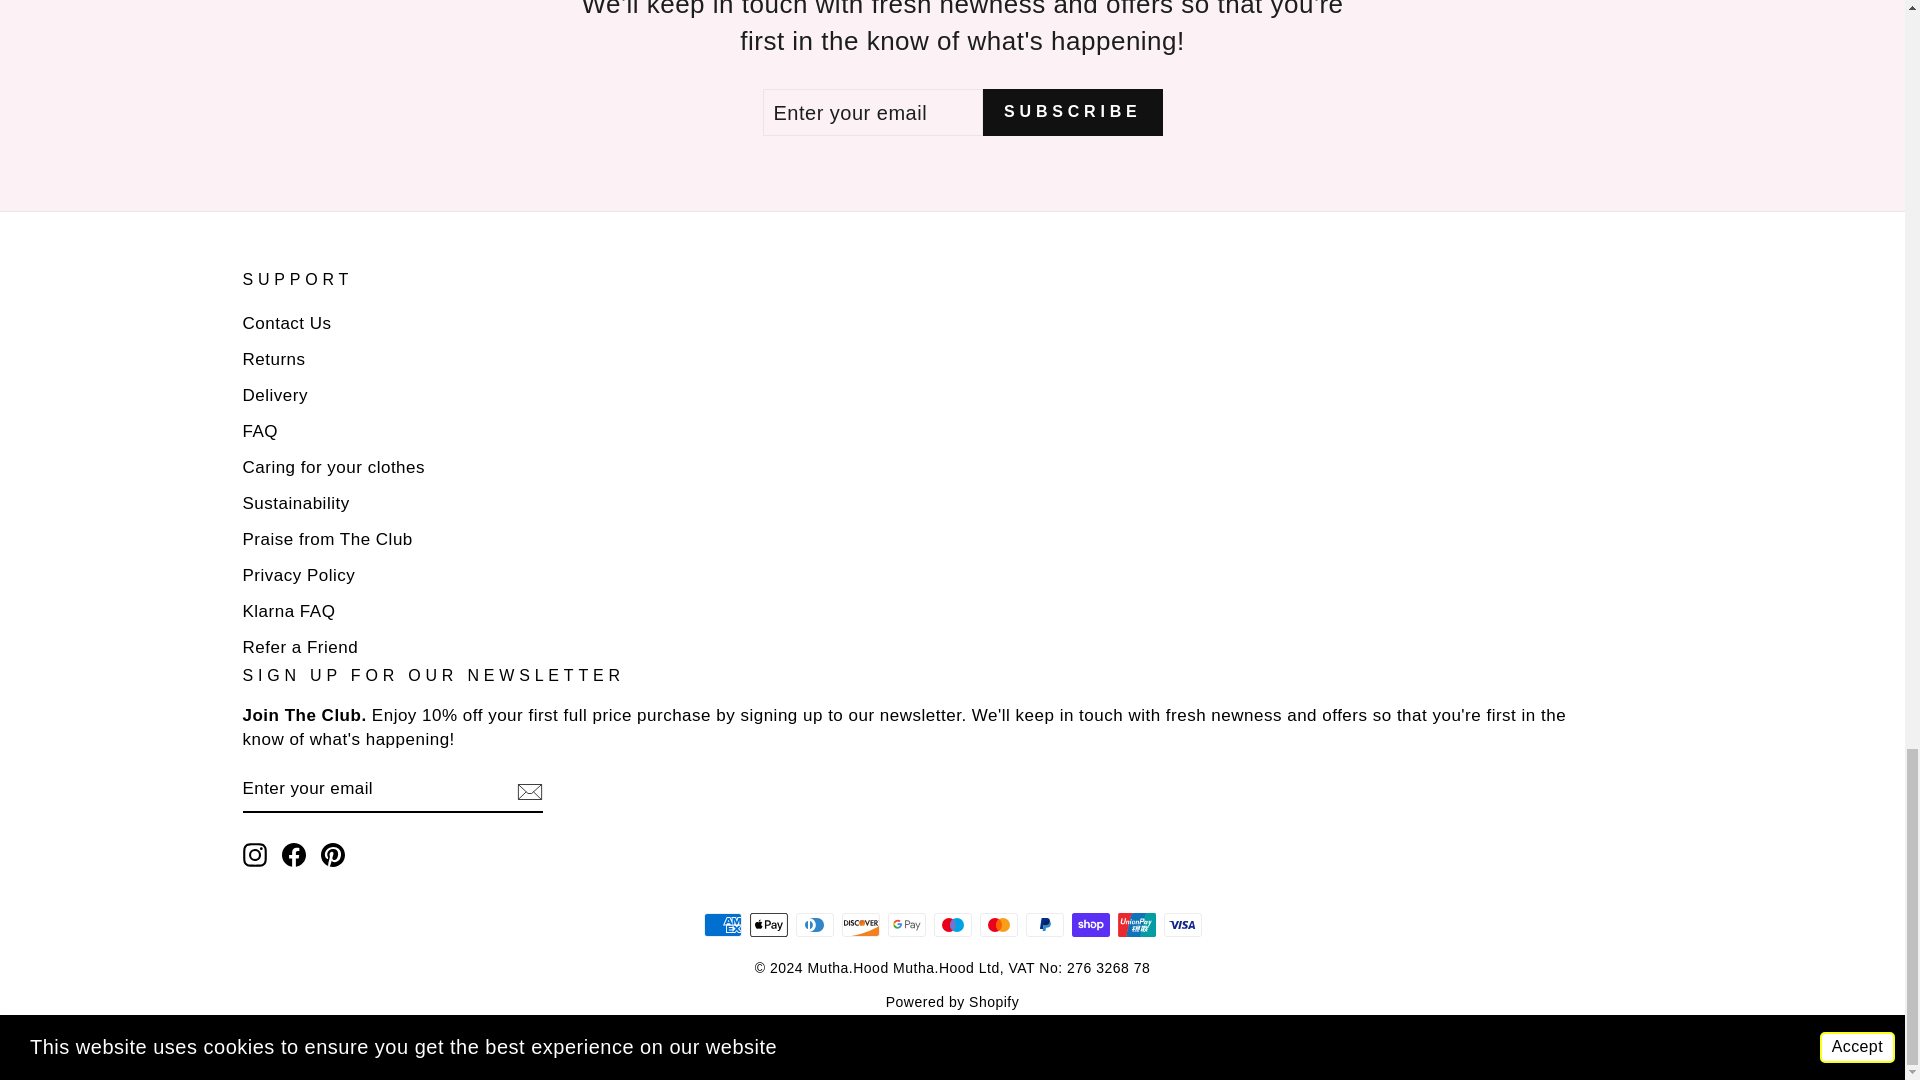  Describe the element at coordinates (722, 924) in the screenshot. I see `American Express` at that location.